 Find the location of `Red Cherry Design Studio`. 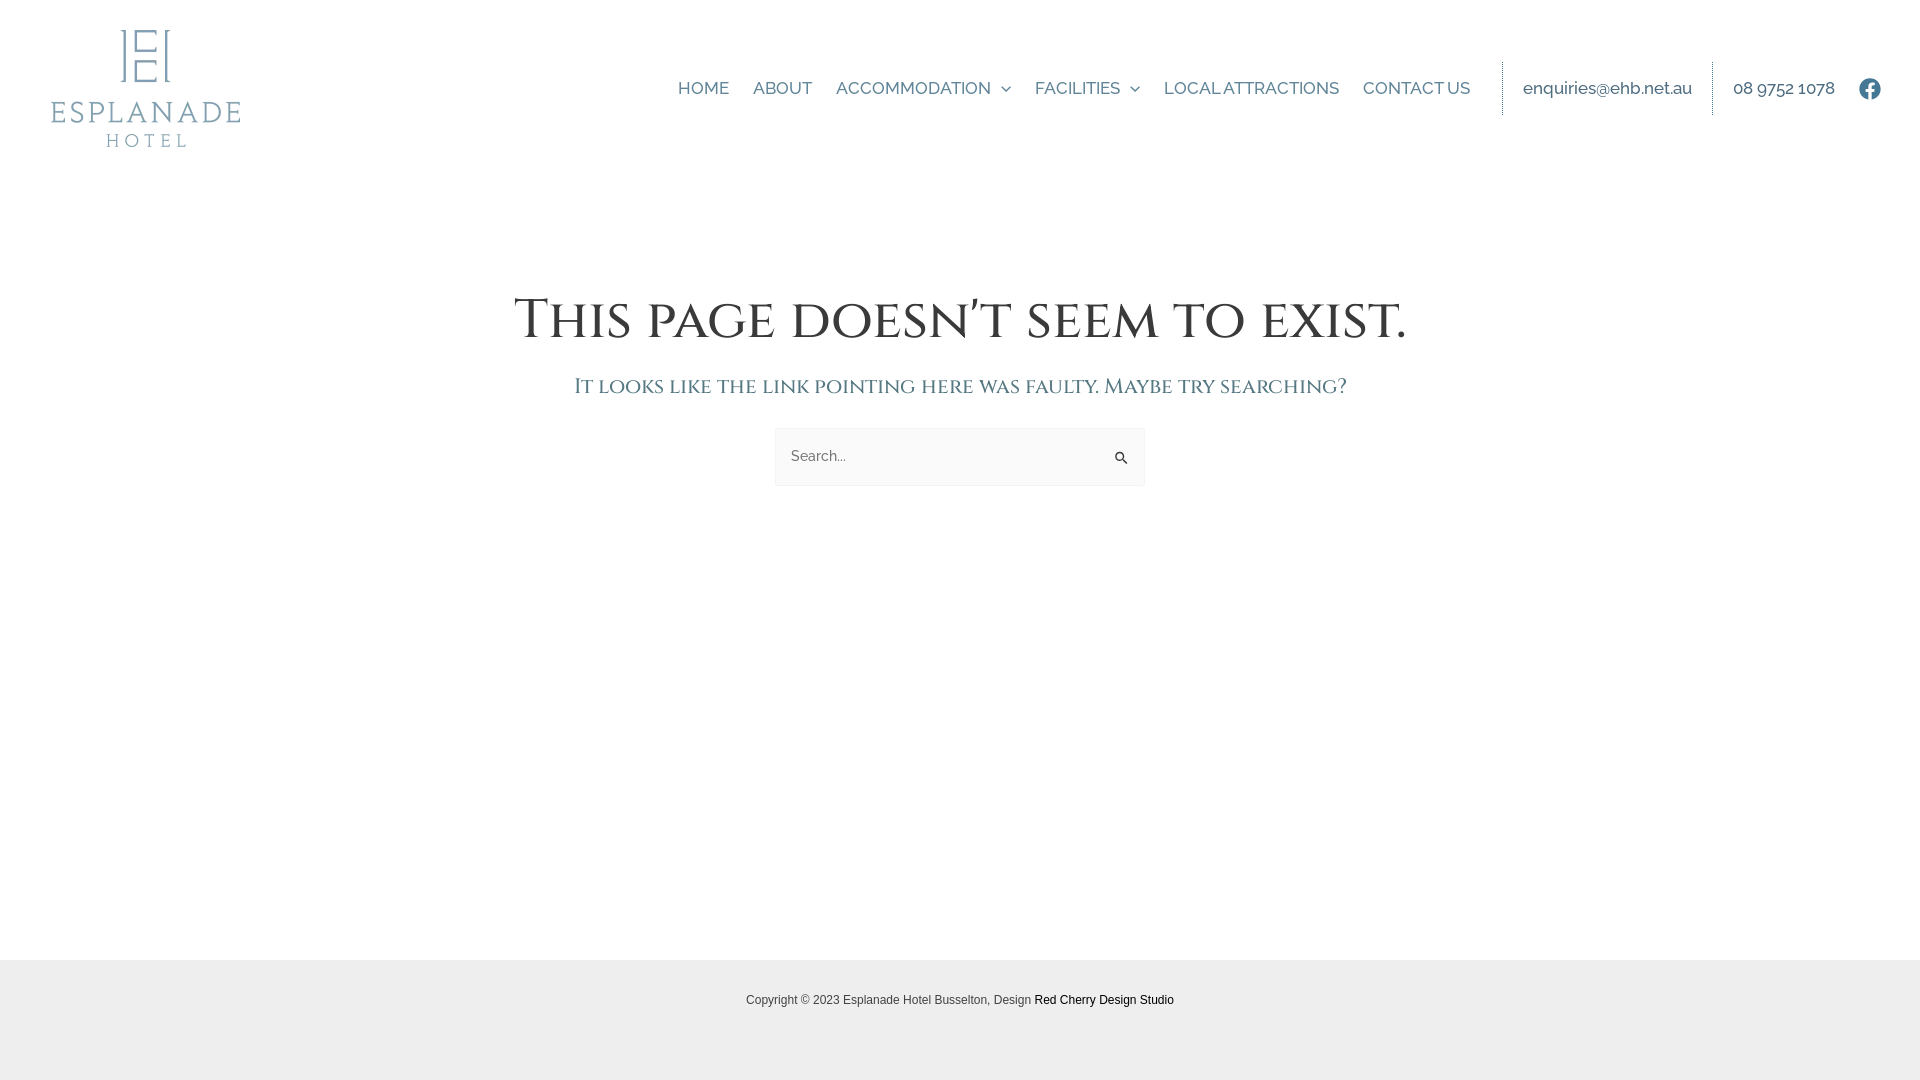

Red Cherry Design Studio is located at coordinates (1104, 1000).